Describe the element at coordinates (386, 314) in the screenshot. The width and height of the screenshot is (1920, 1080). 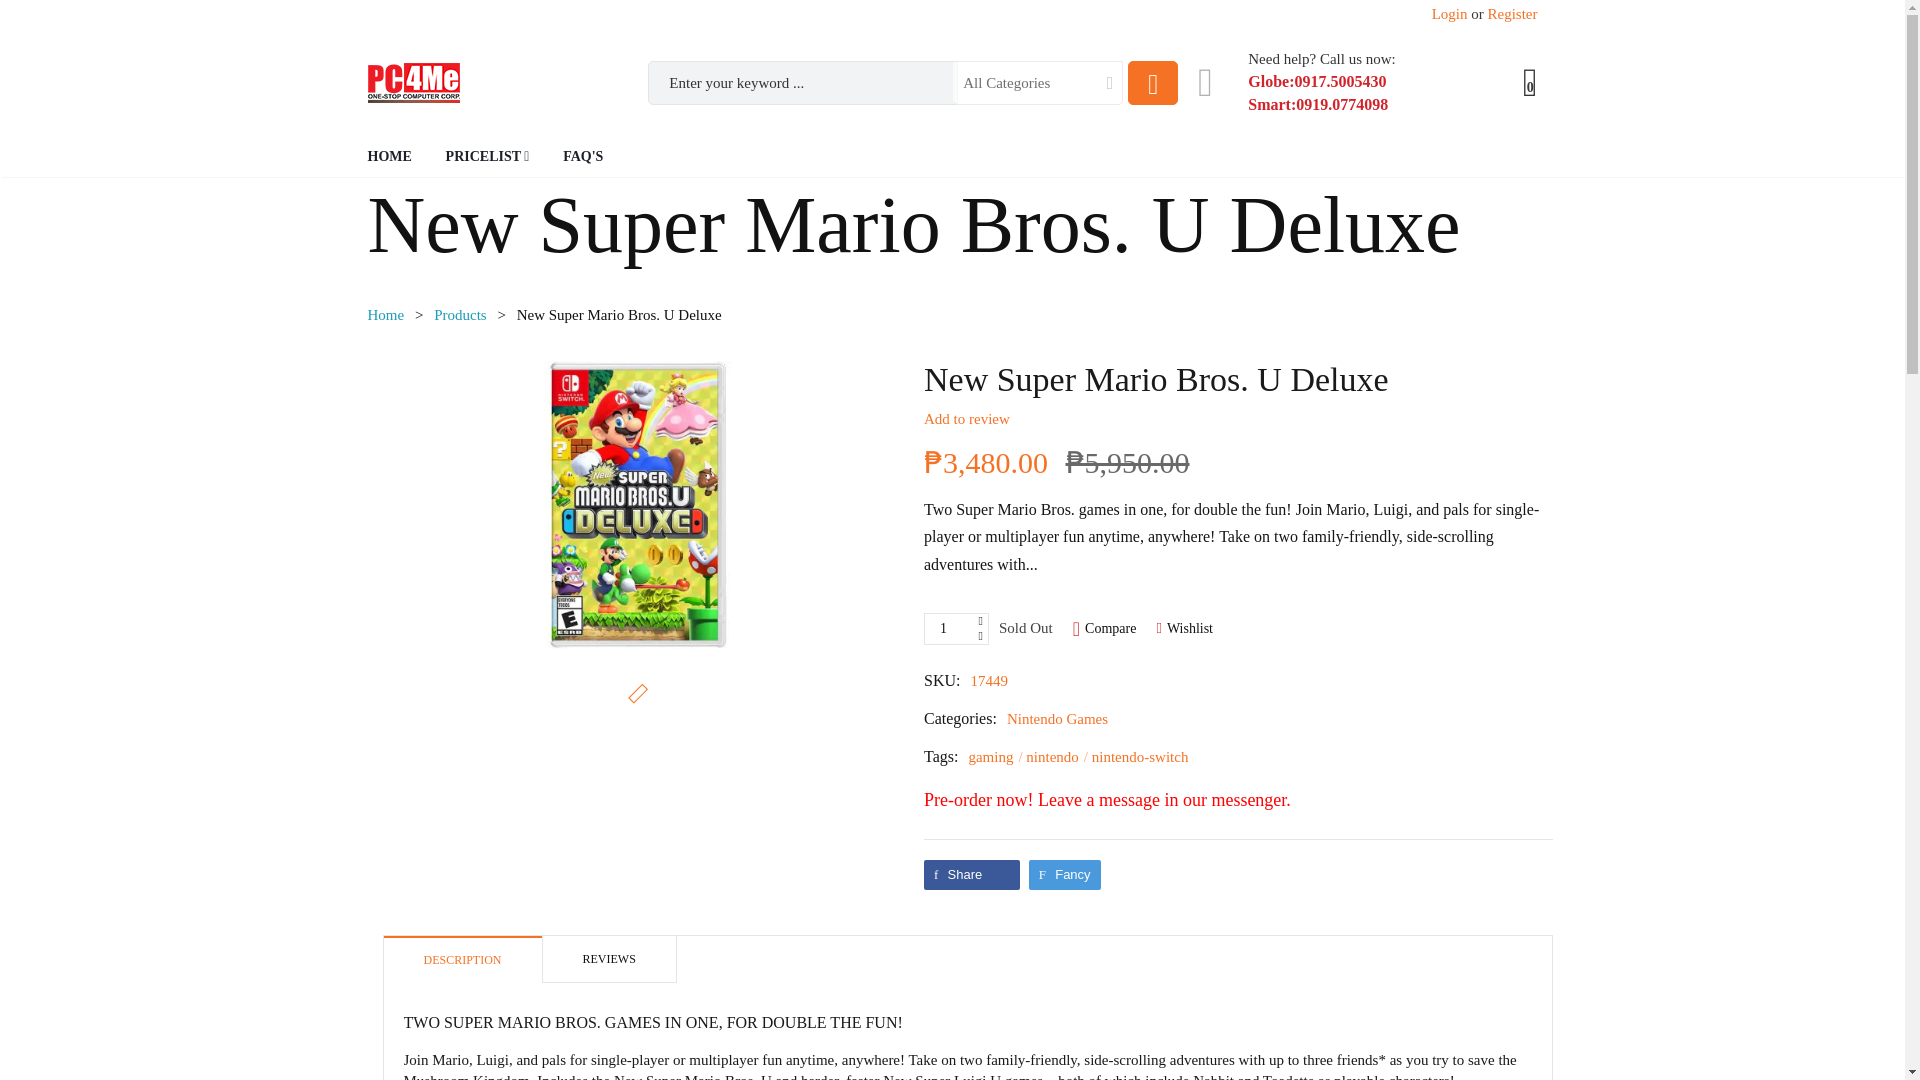
I see `PC4Me One Stop Computer Corporation` at that location.